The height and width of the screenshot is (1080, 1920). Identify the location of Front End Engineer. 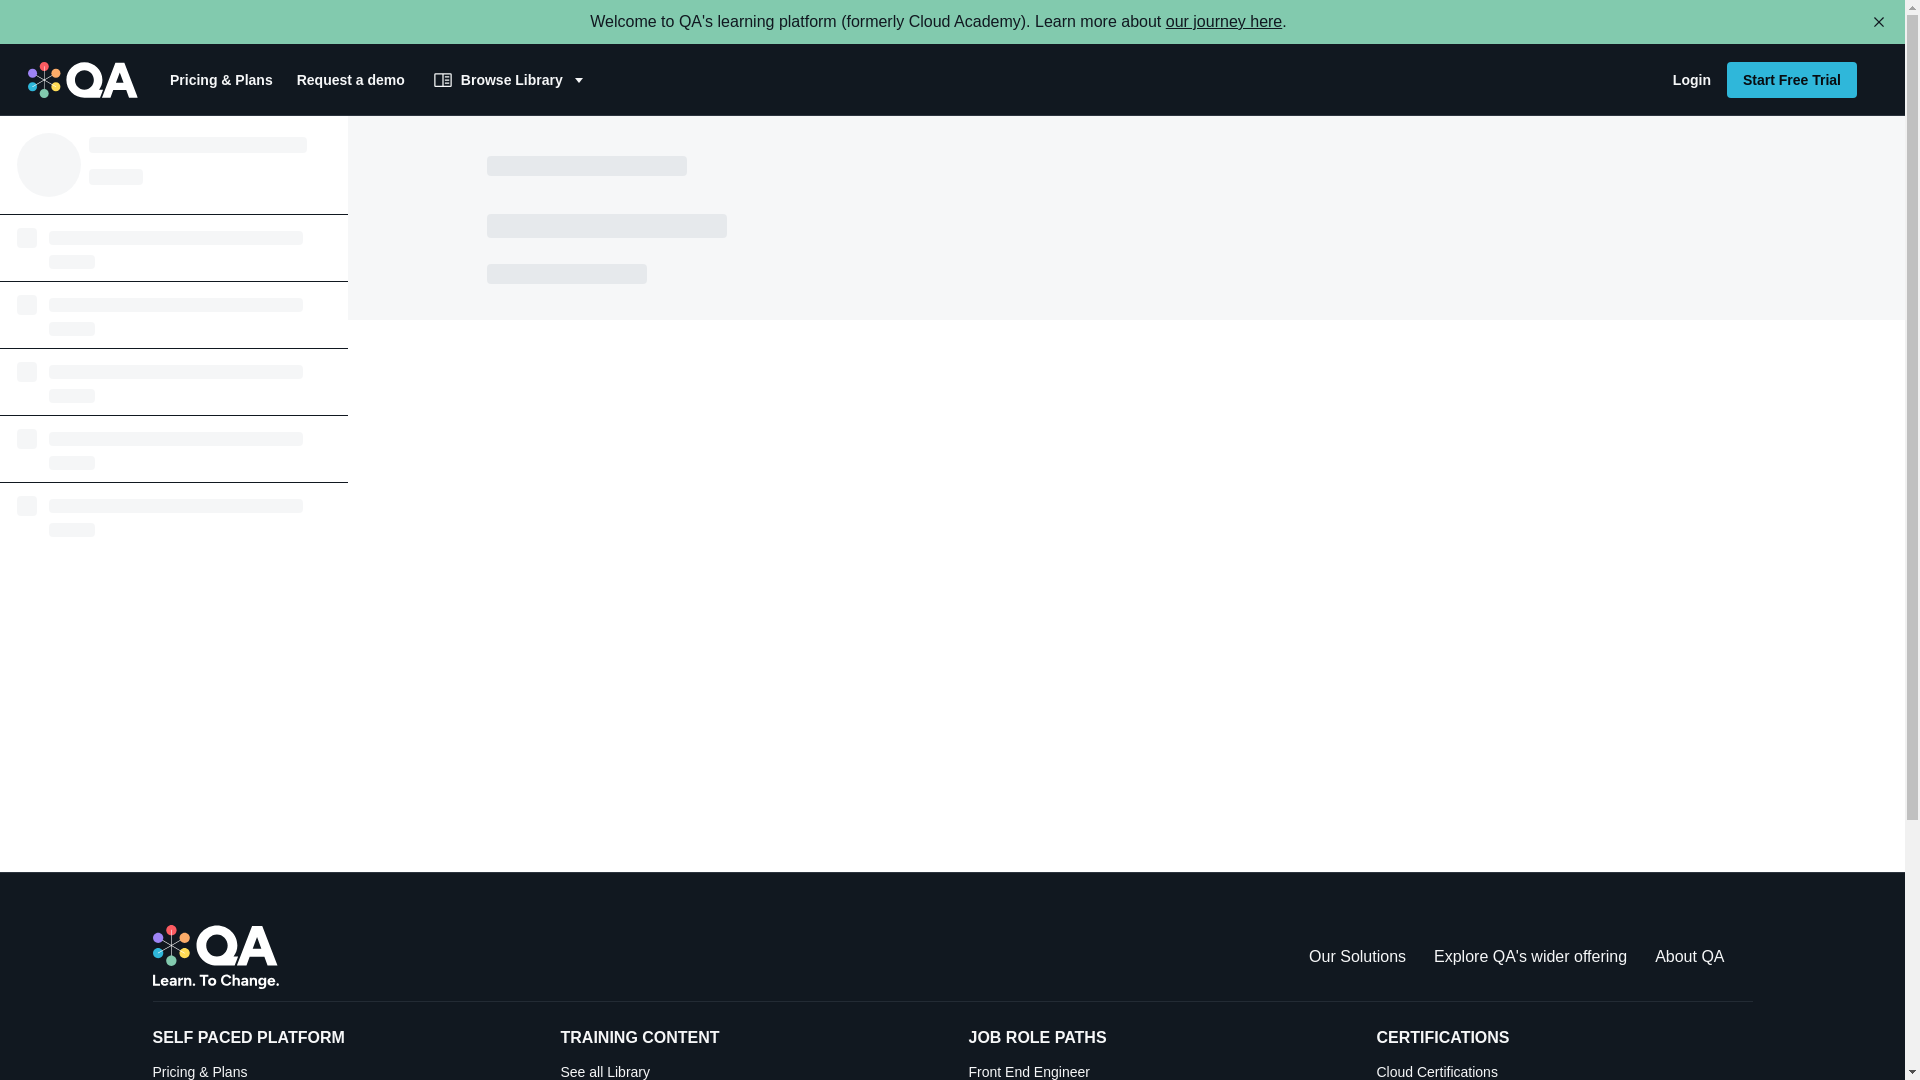
(1156, 1070).